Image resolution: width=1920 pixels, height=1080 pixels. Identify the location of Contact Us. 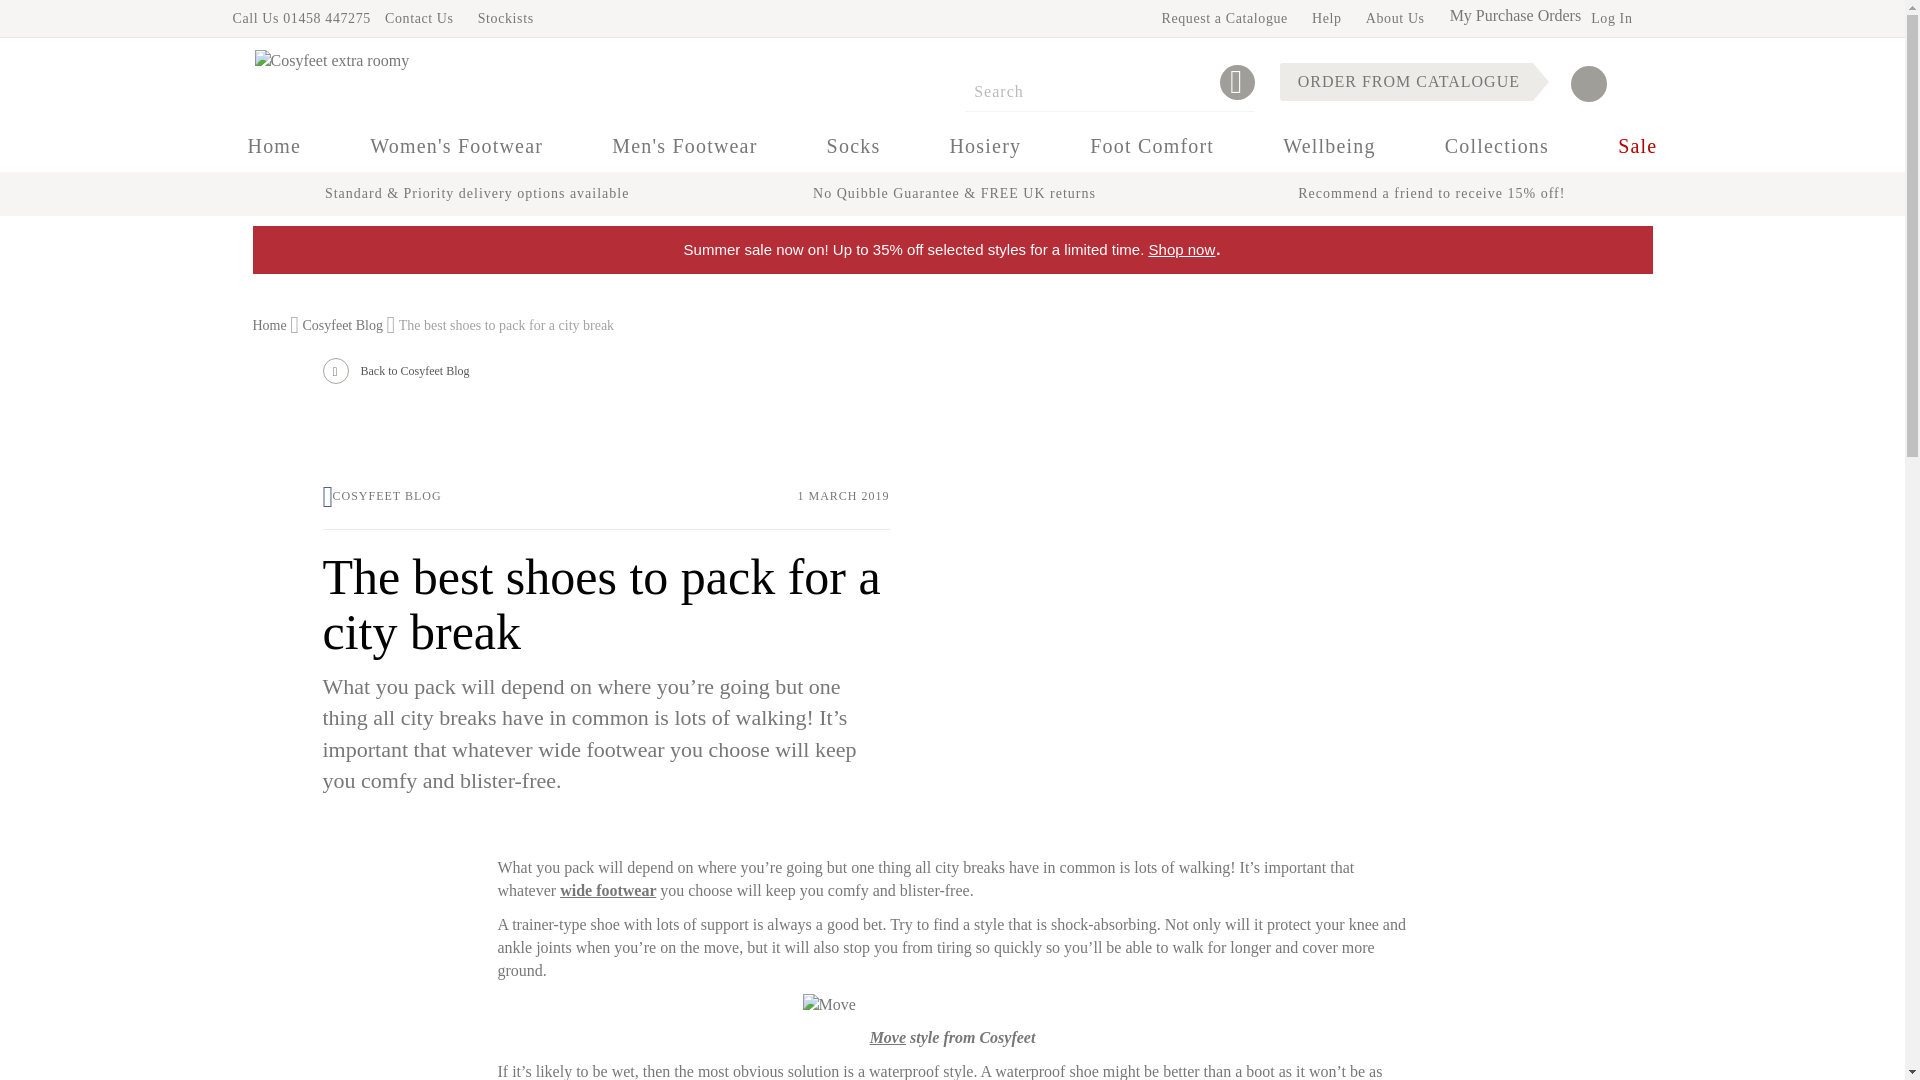
(419, 18).